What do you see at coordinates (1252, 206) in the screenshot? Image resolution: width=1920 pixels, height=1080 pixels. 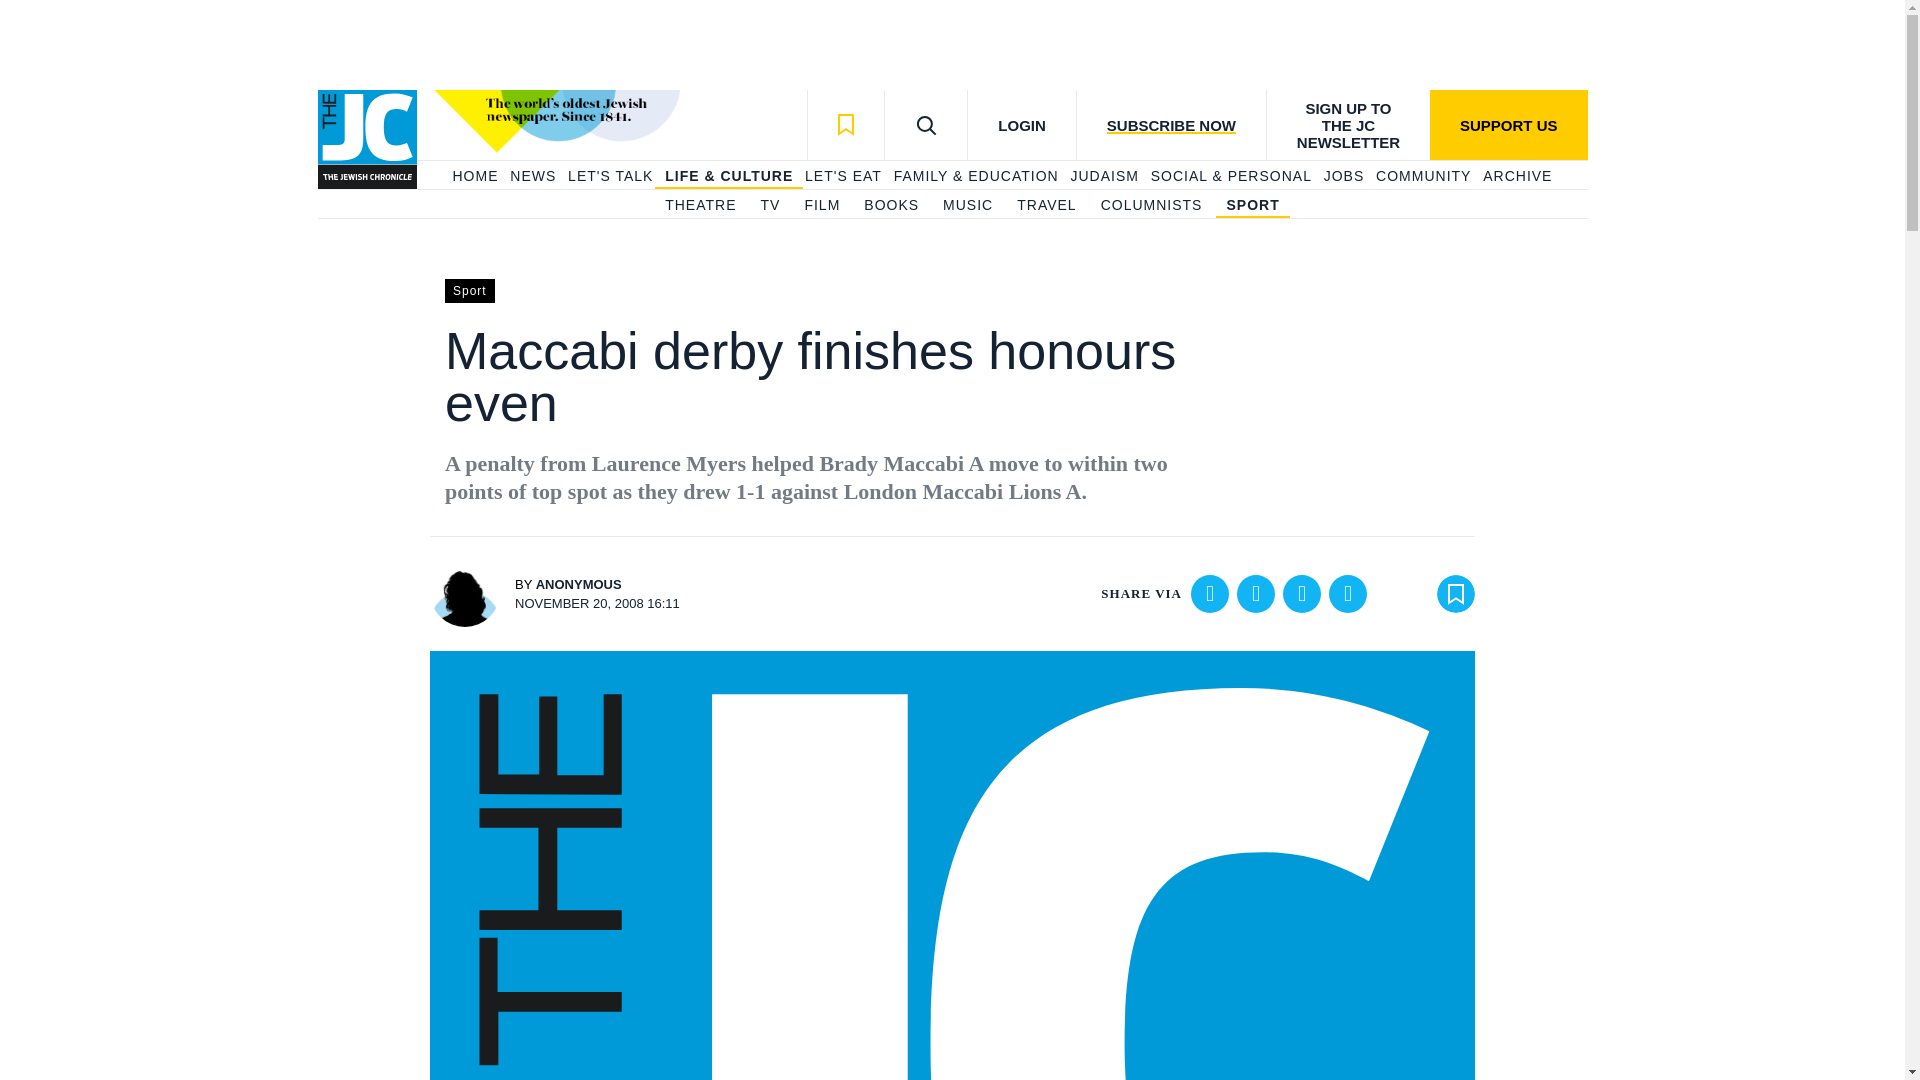 I see `SPORT` at bounding box center [1252, 206].